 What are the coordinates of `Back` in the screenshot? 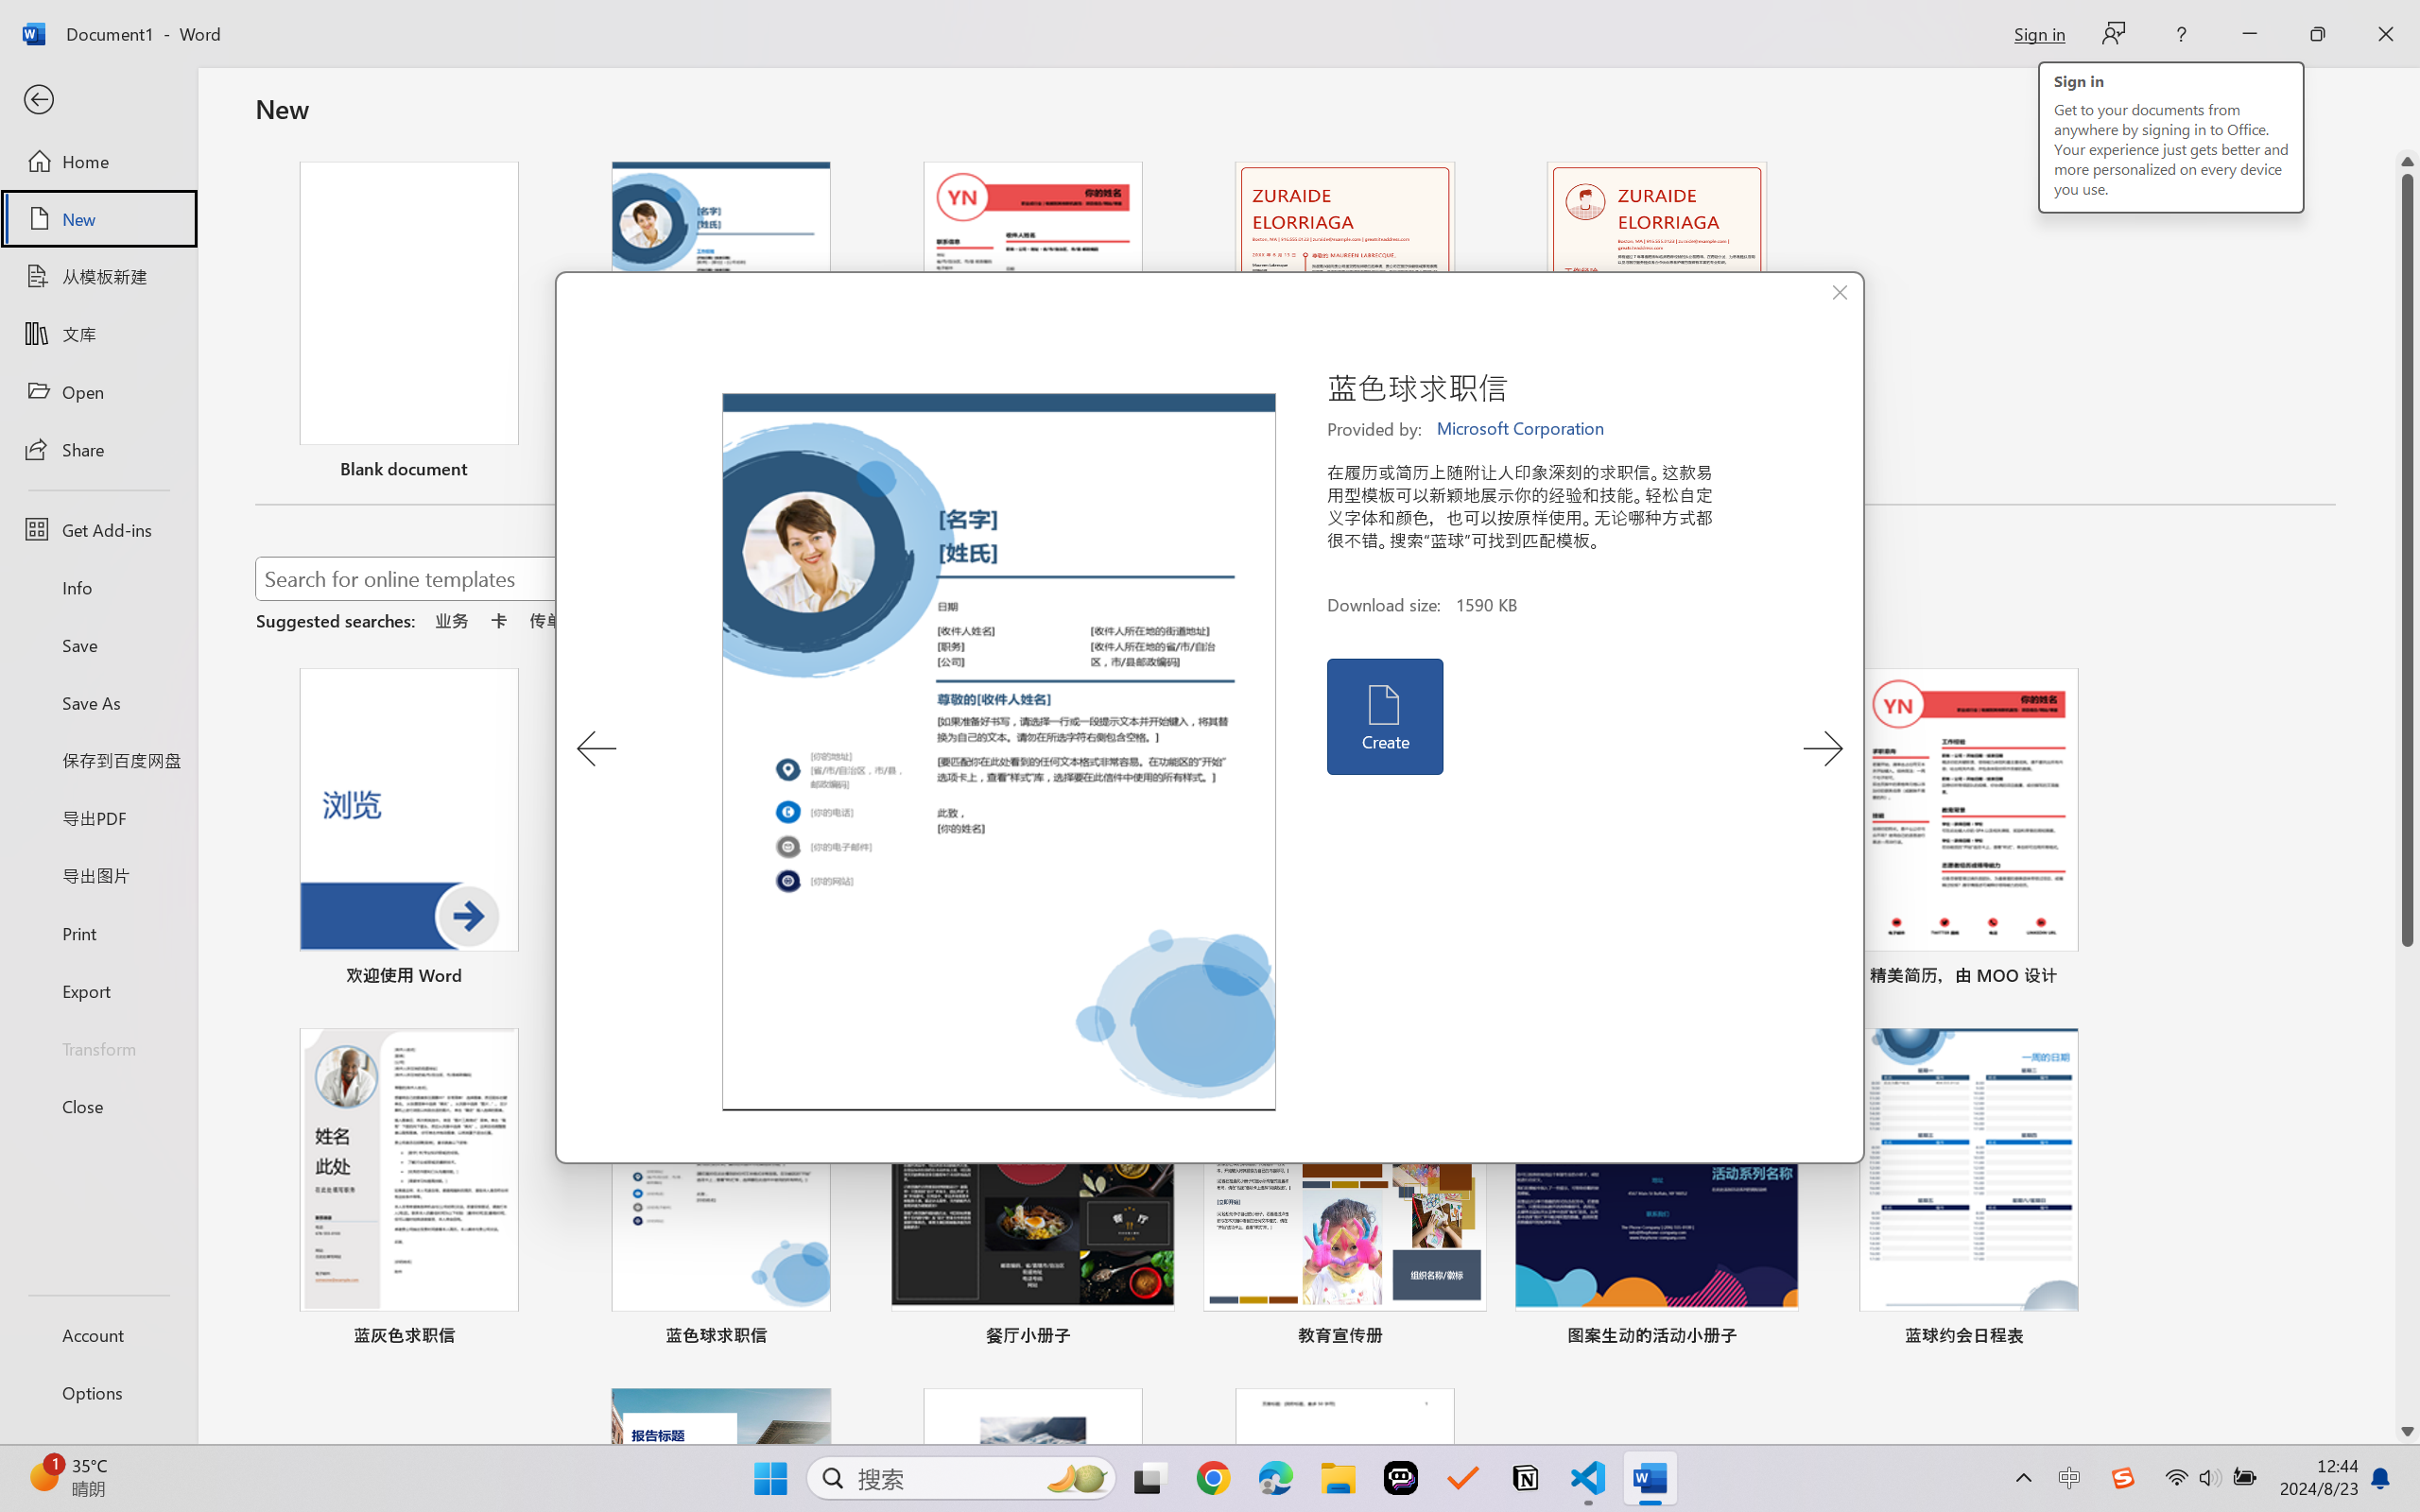 It's located at (98, 100).